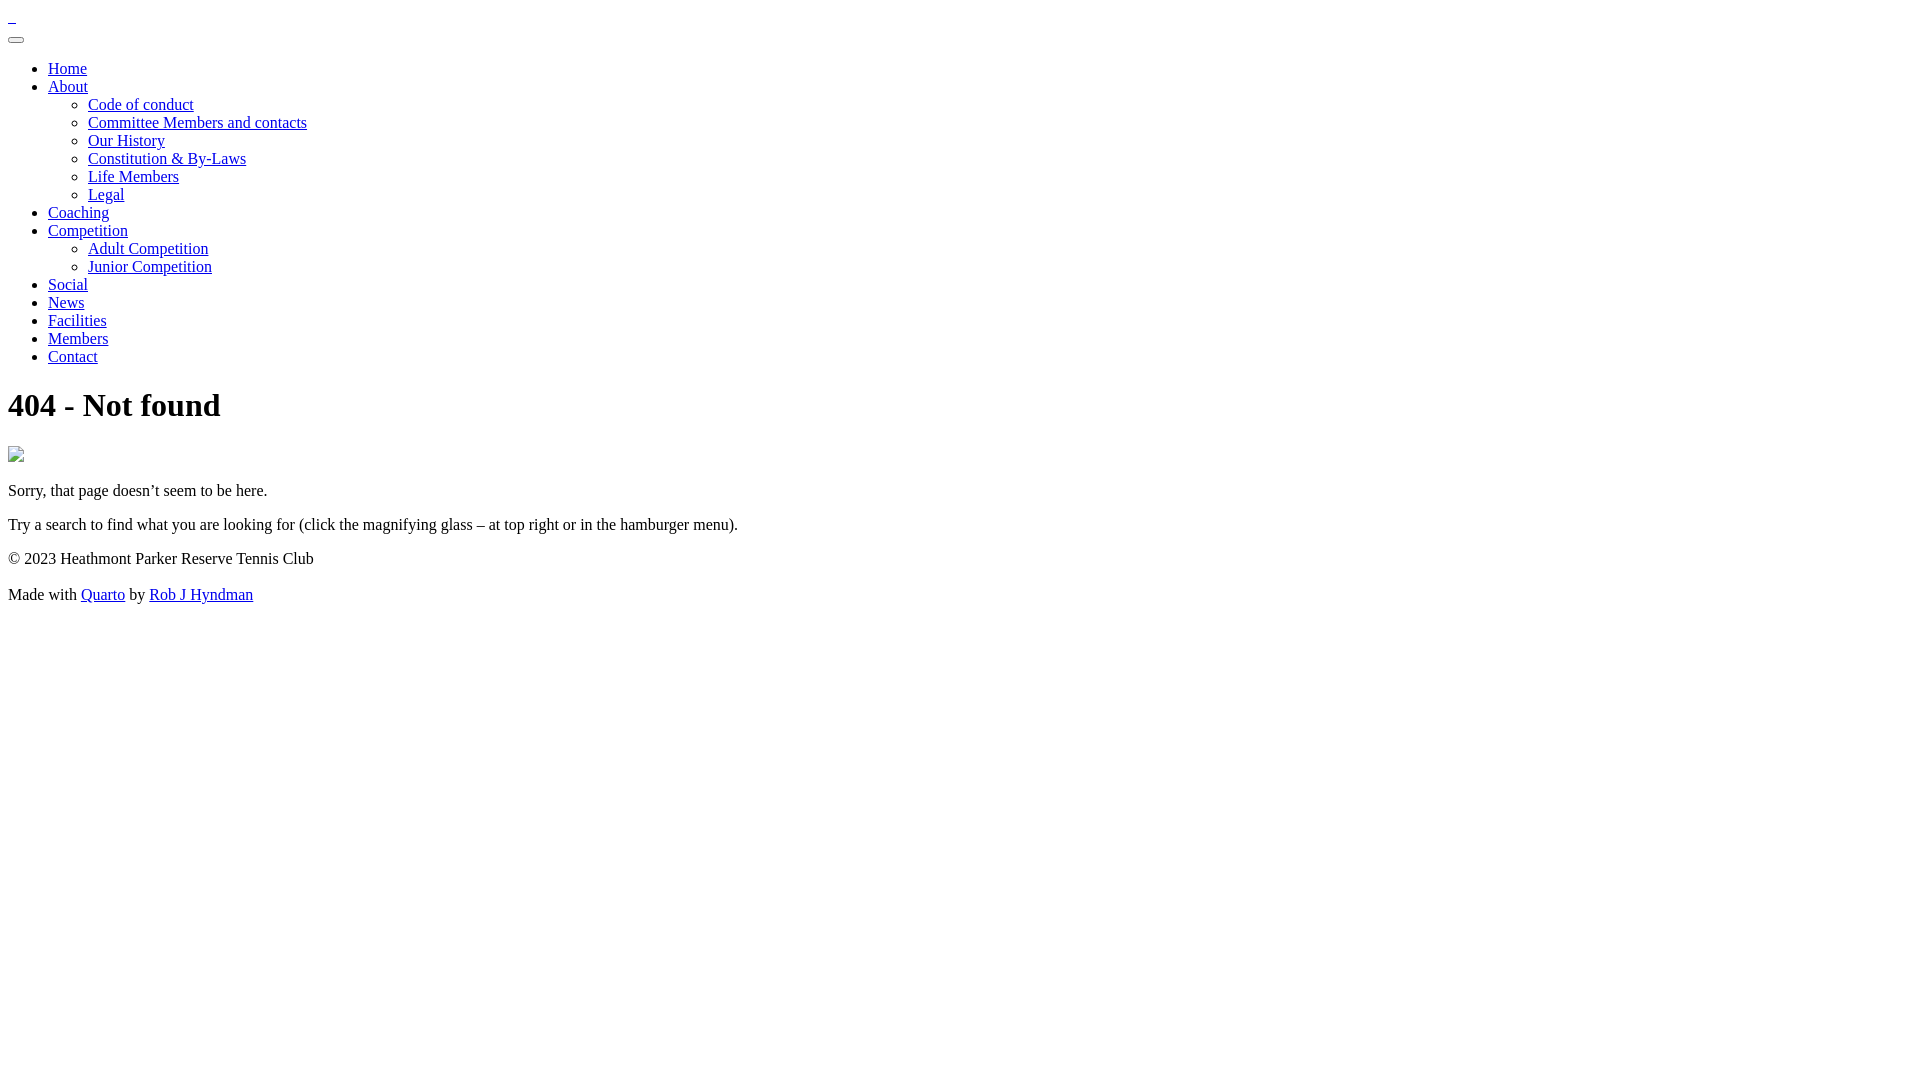 The height and width of the screenshot is (1080, 1920). I want to click on News, so click(66, 302).